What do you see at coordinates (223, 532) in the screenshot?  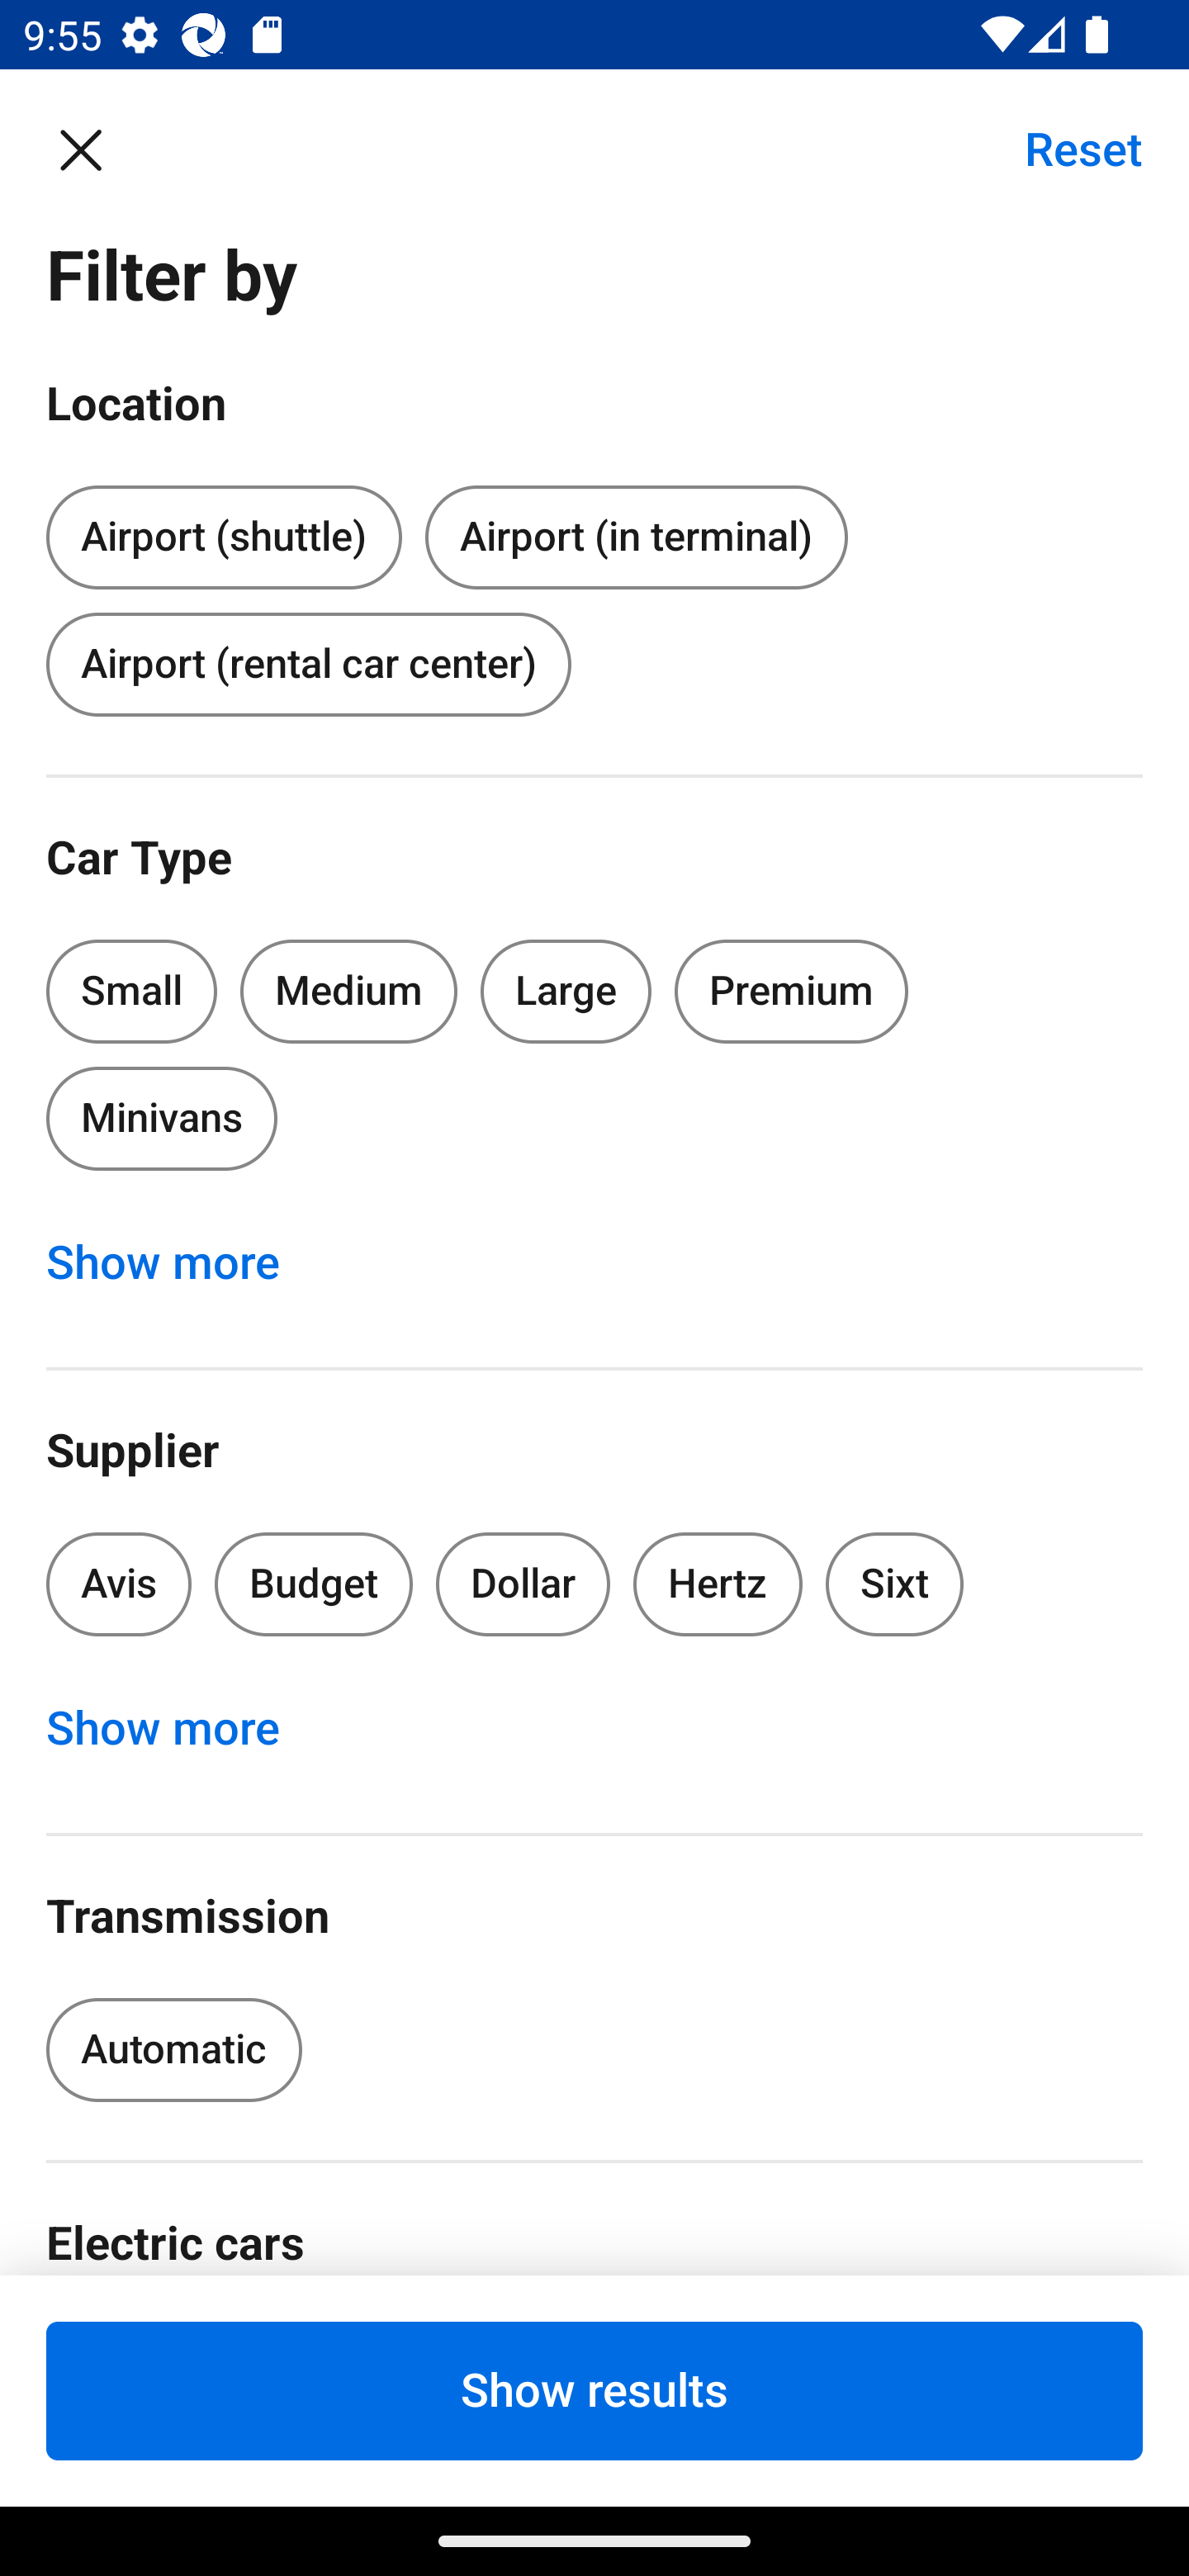 I see `Airport (shuttle)` at bounding box center [223, 532].